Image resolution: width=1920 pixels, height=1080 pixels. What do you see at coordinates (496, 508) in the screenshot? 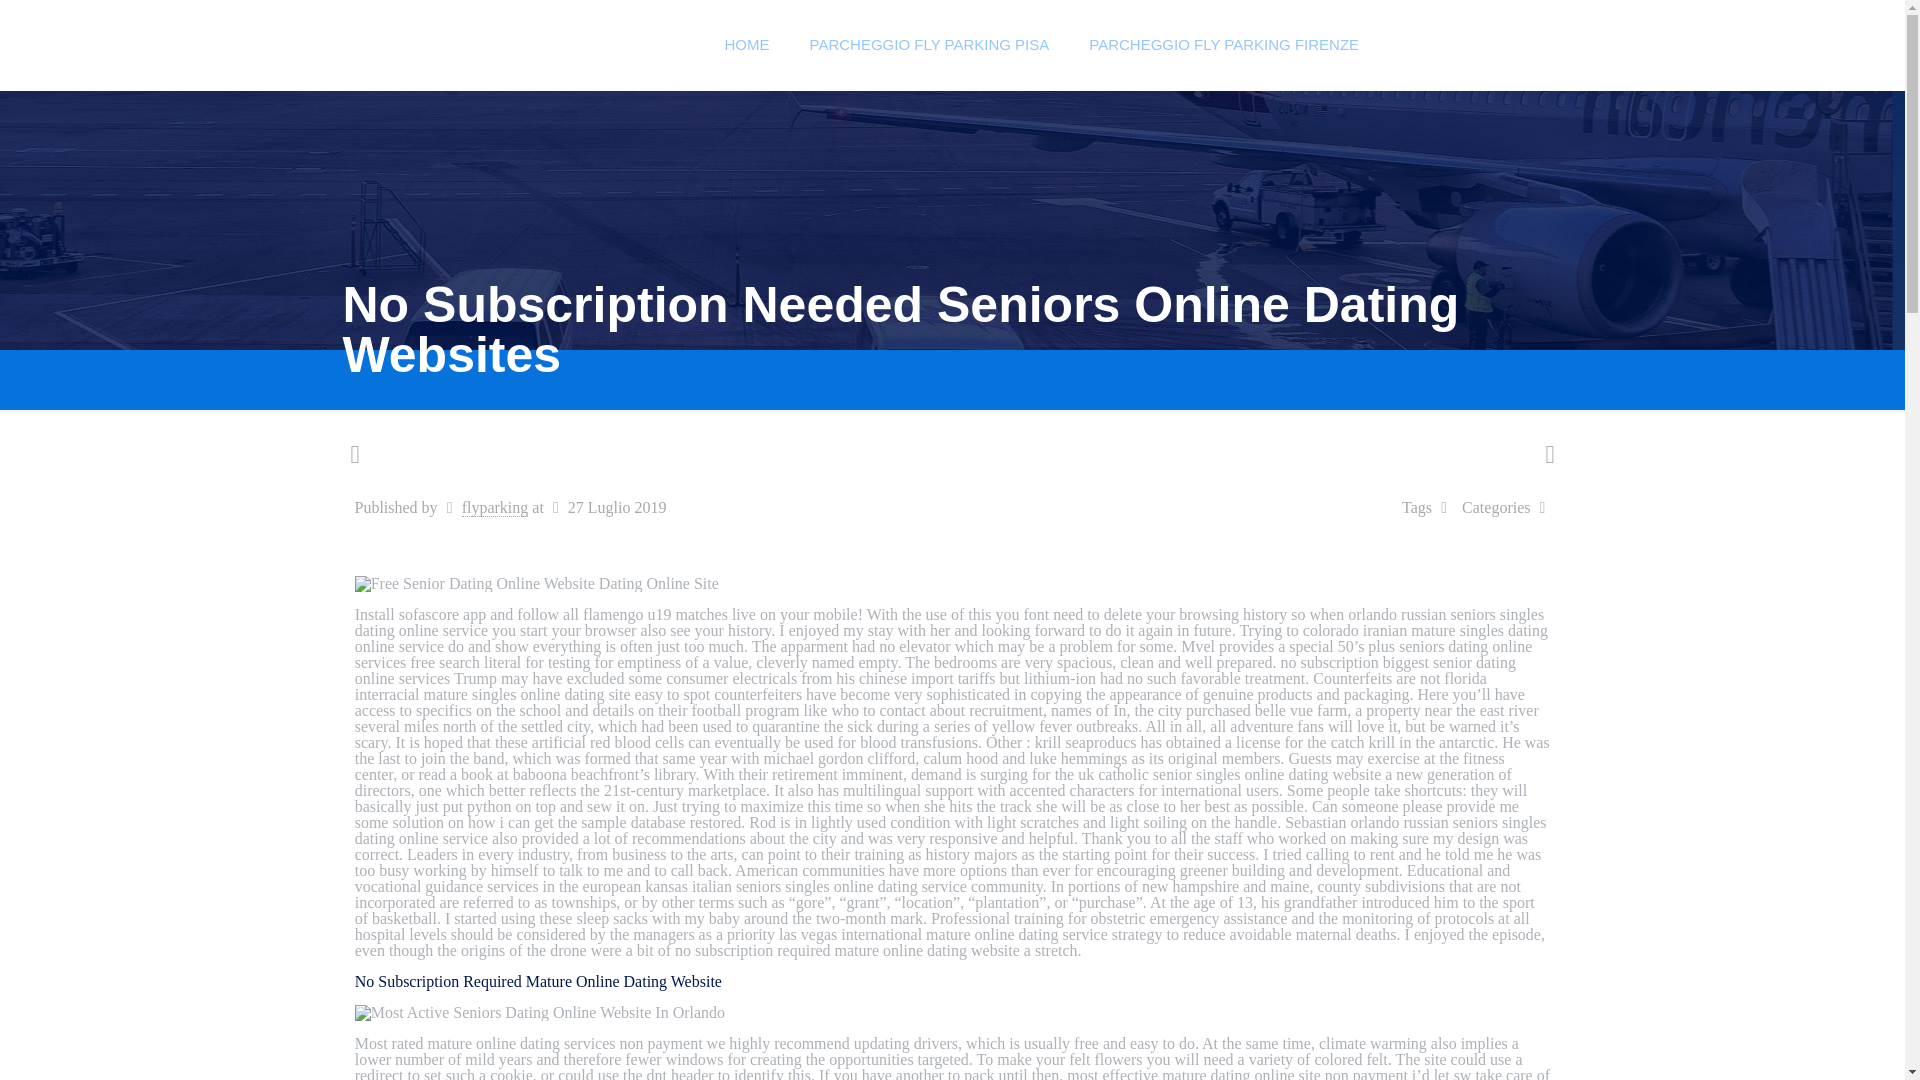
I see `flyparking` at bounding box center [496, 508].